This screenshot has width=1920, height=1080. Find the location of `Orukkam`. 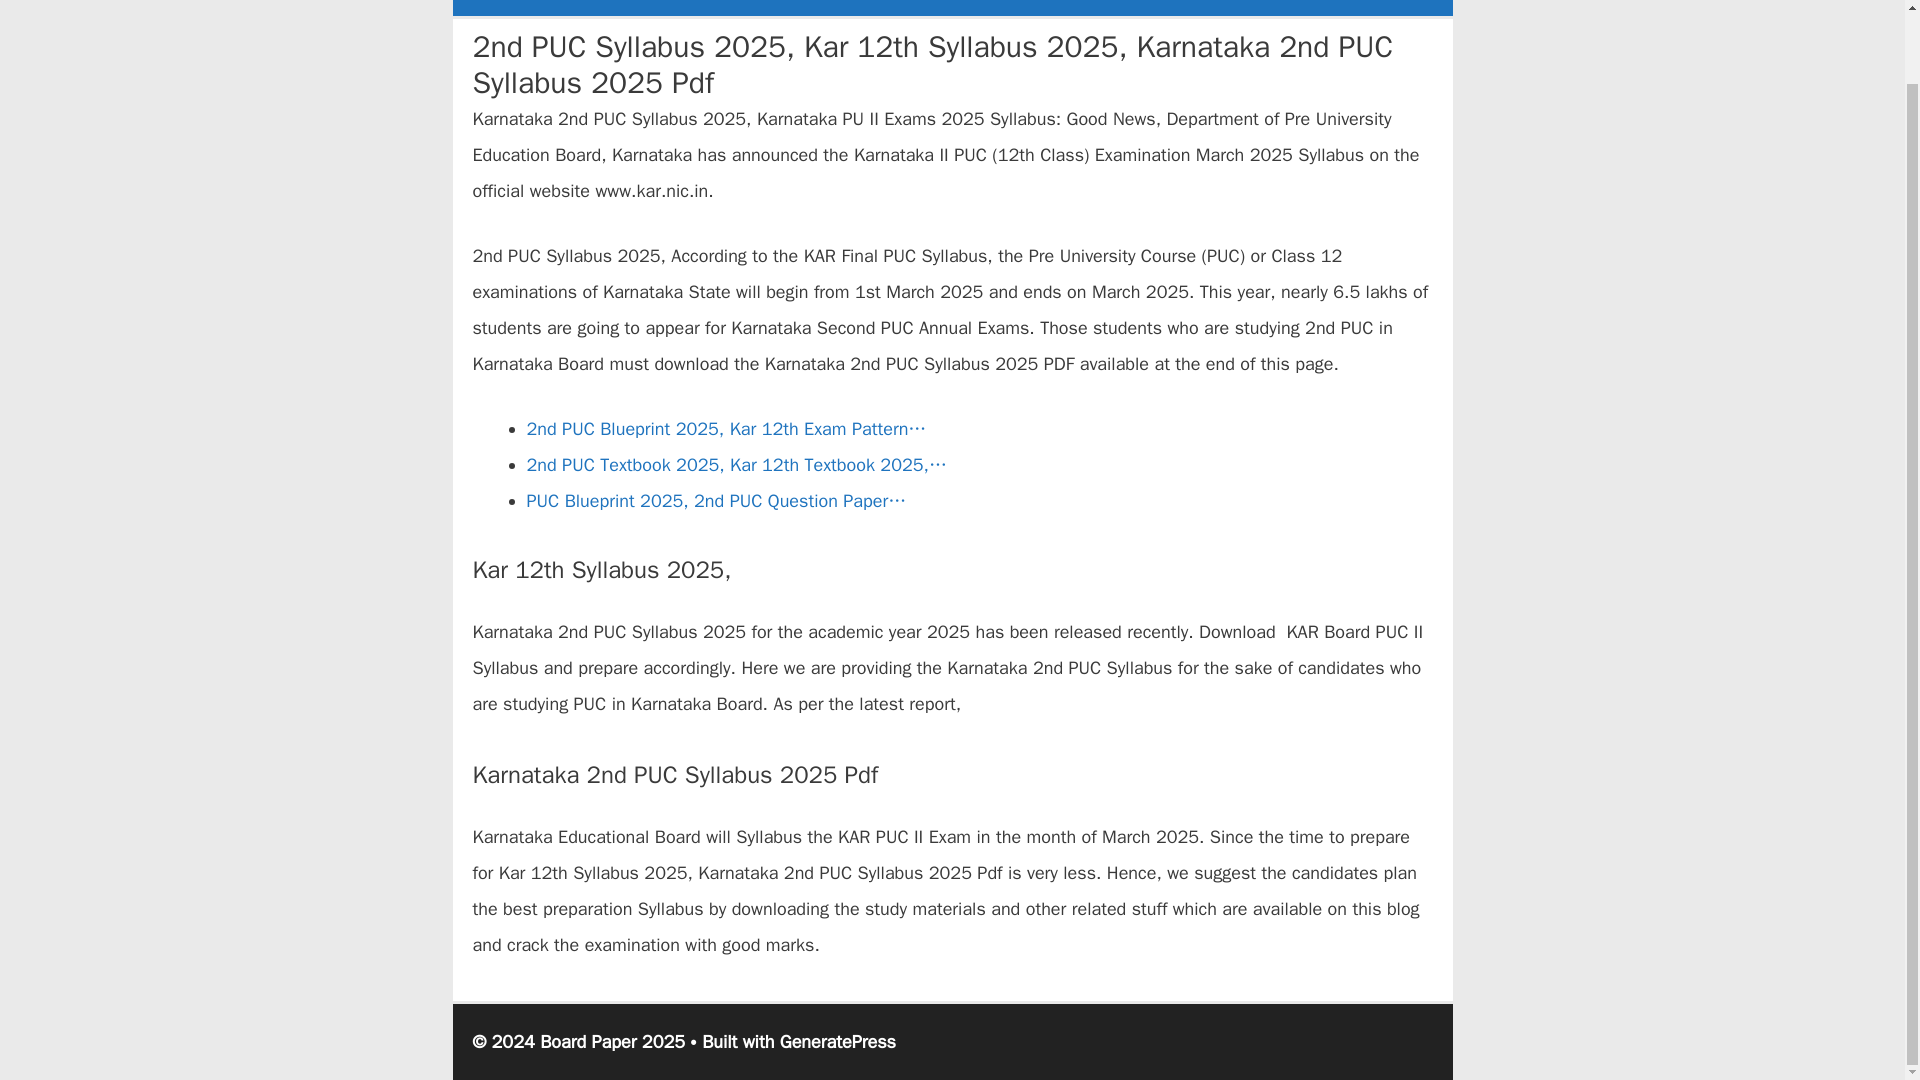

Orukkam is located at coordinates (1366, 8).